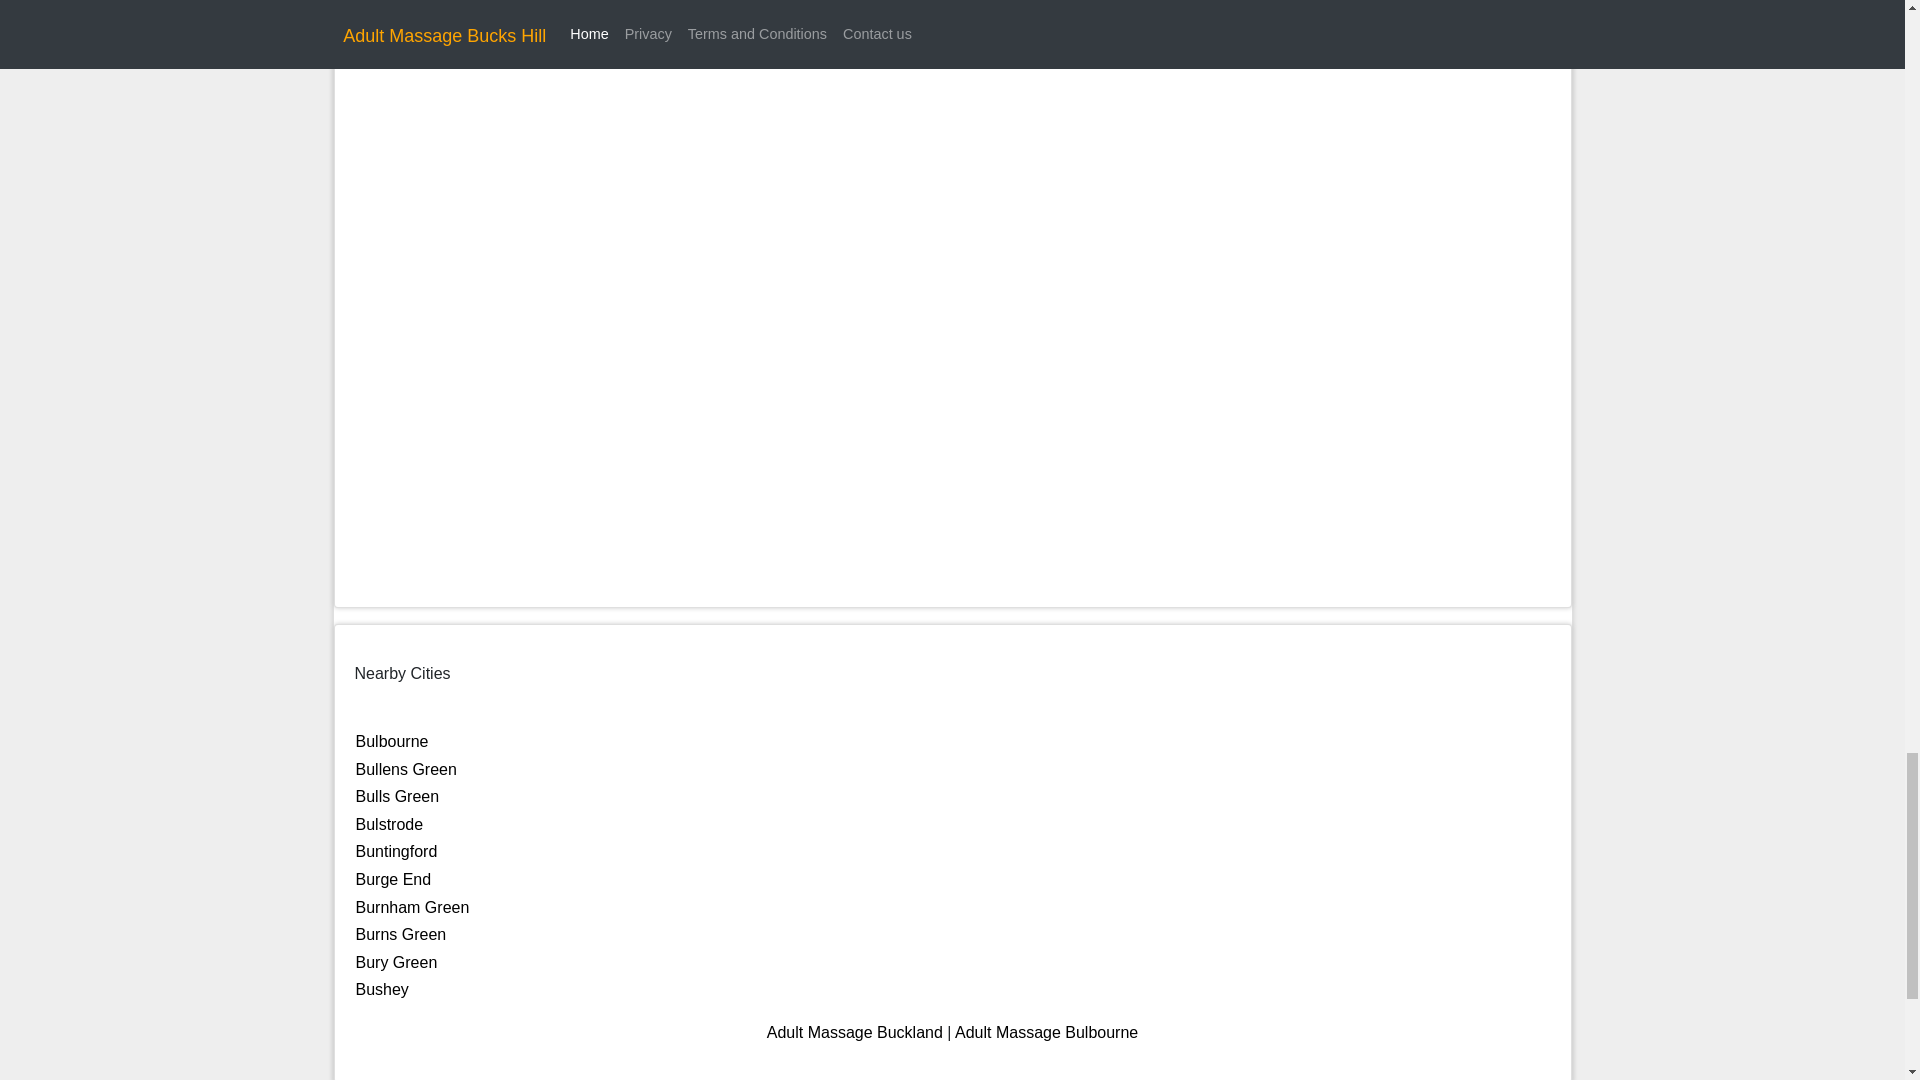  What do you see at coordinates (1046, 1032) in the screenshot?
I see `Adult Massage Bulbourne` at bounding box center [1046, 1032].